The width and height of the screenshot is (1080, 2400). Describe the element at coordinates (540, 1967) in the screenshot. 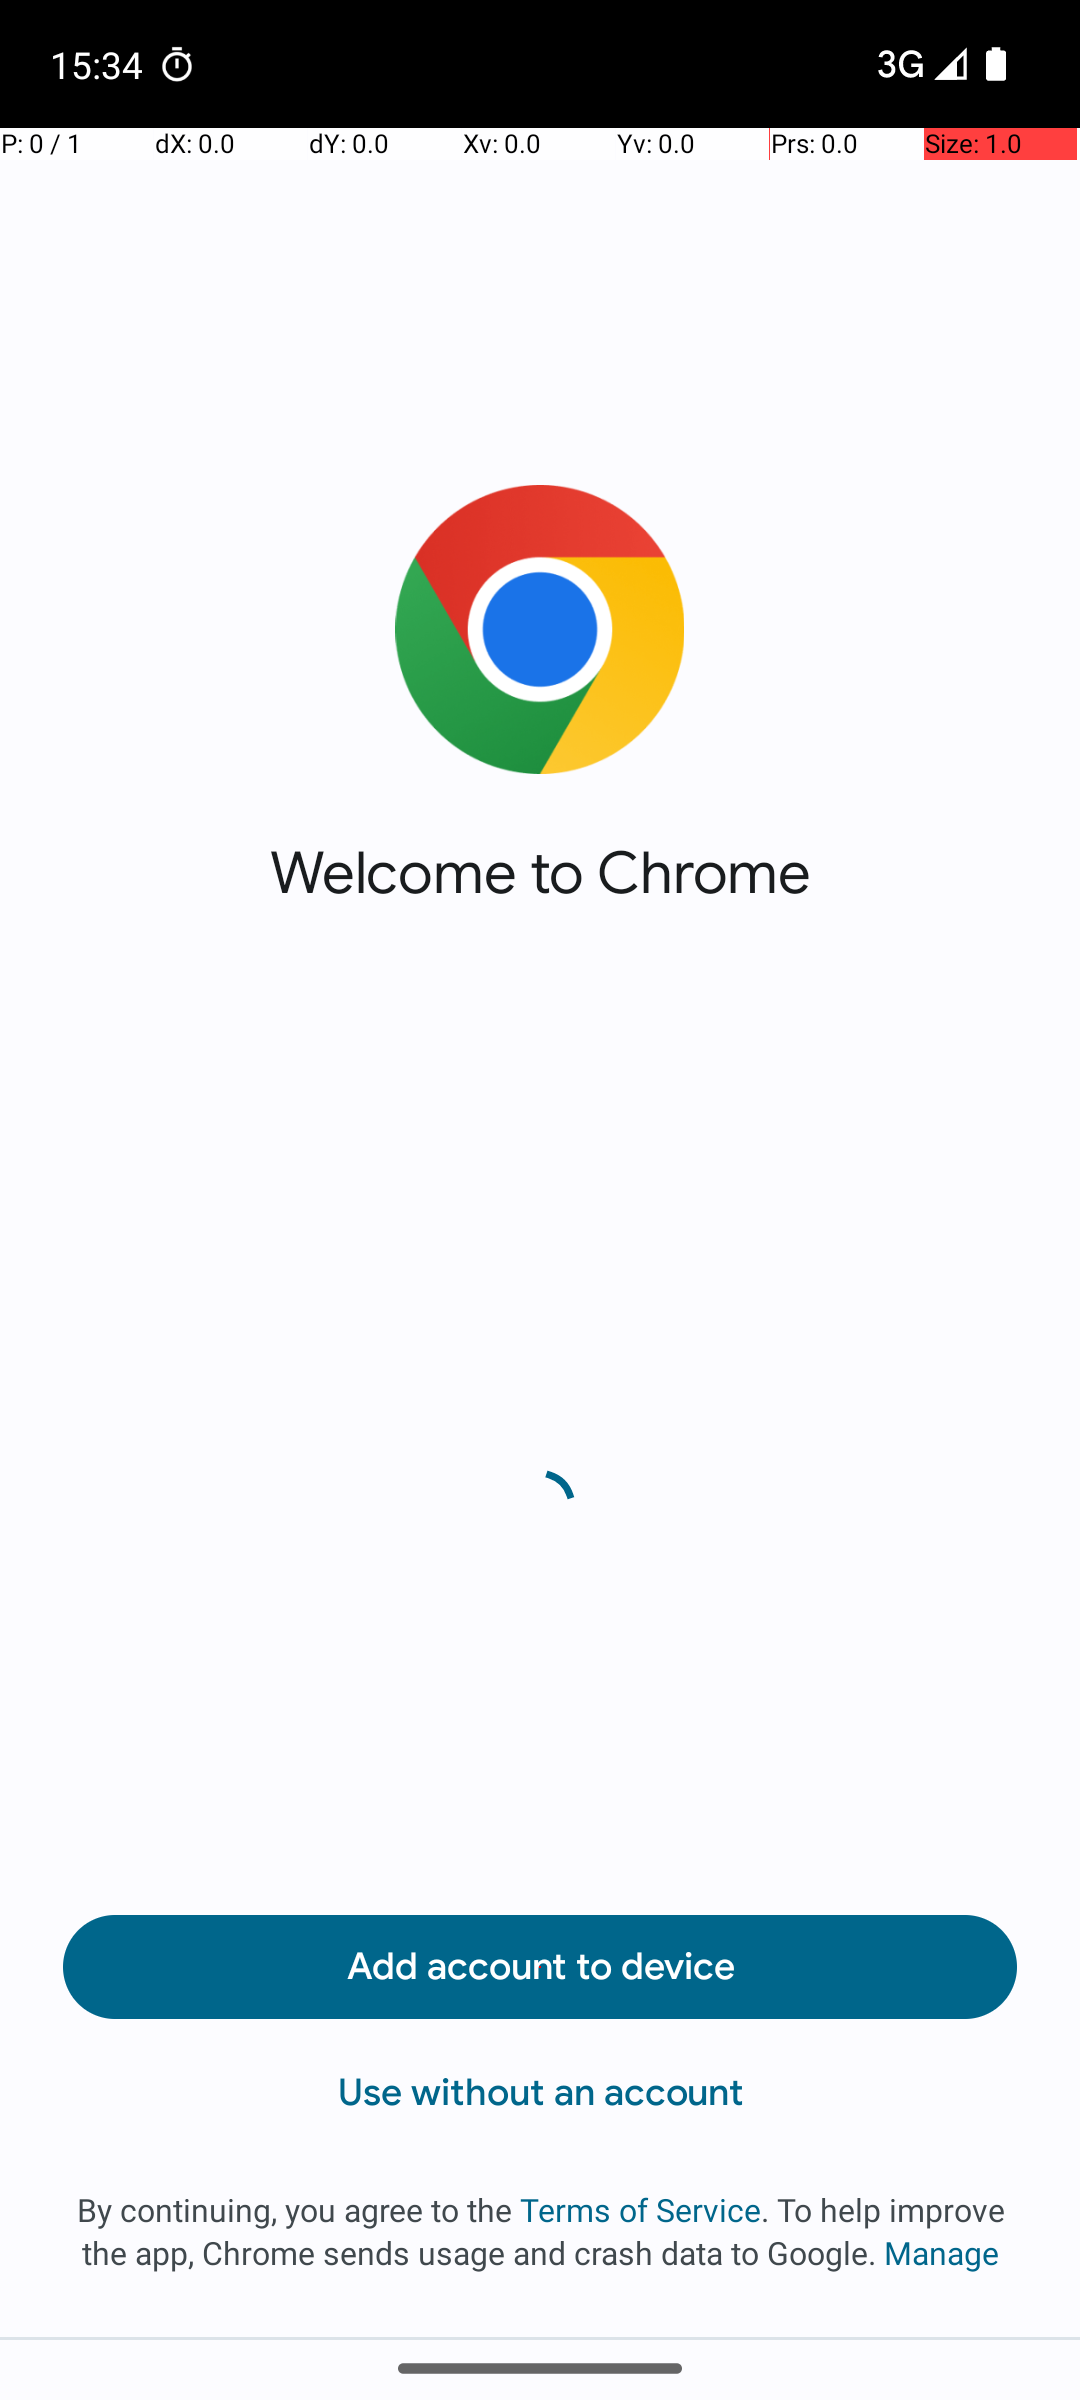

I see `Add account to device` at that location.